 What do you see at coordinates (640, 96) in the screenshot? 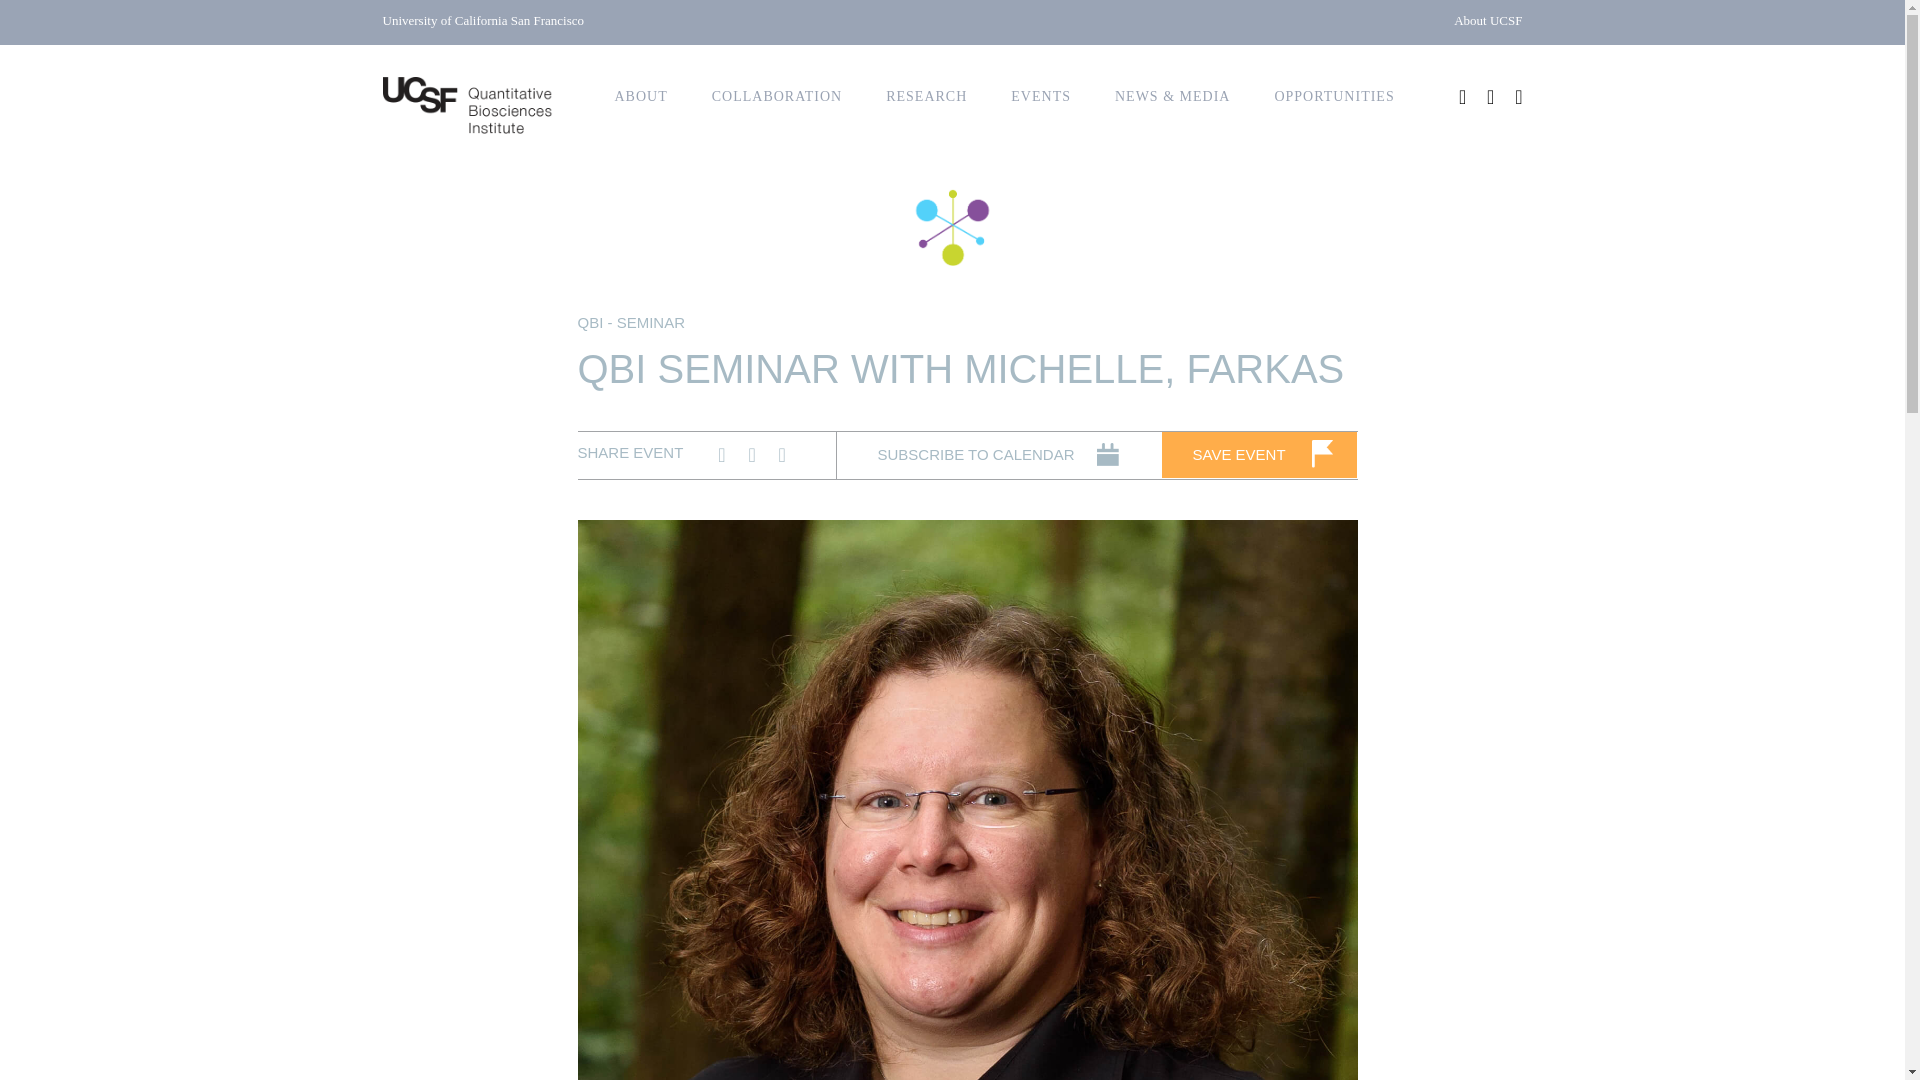
I see `ABOUT` at bounding box center [640, 96].